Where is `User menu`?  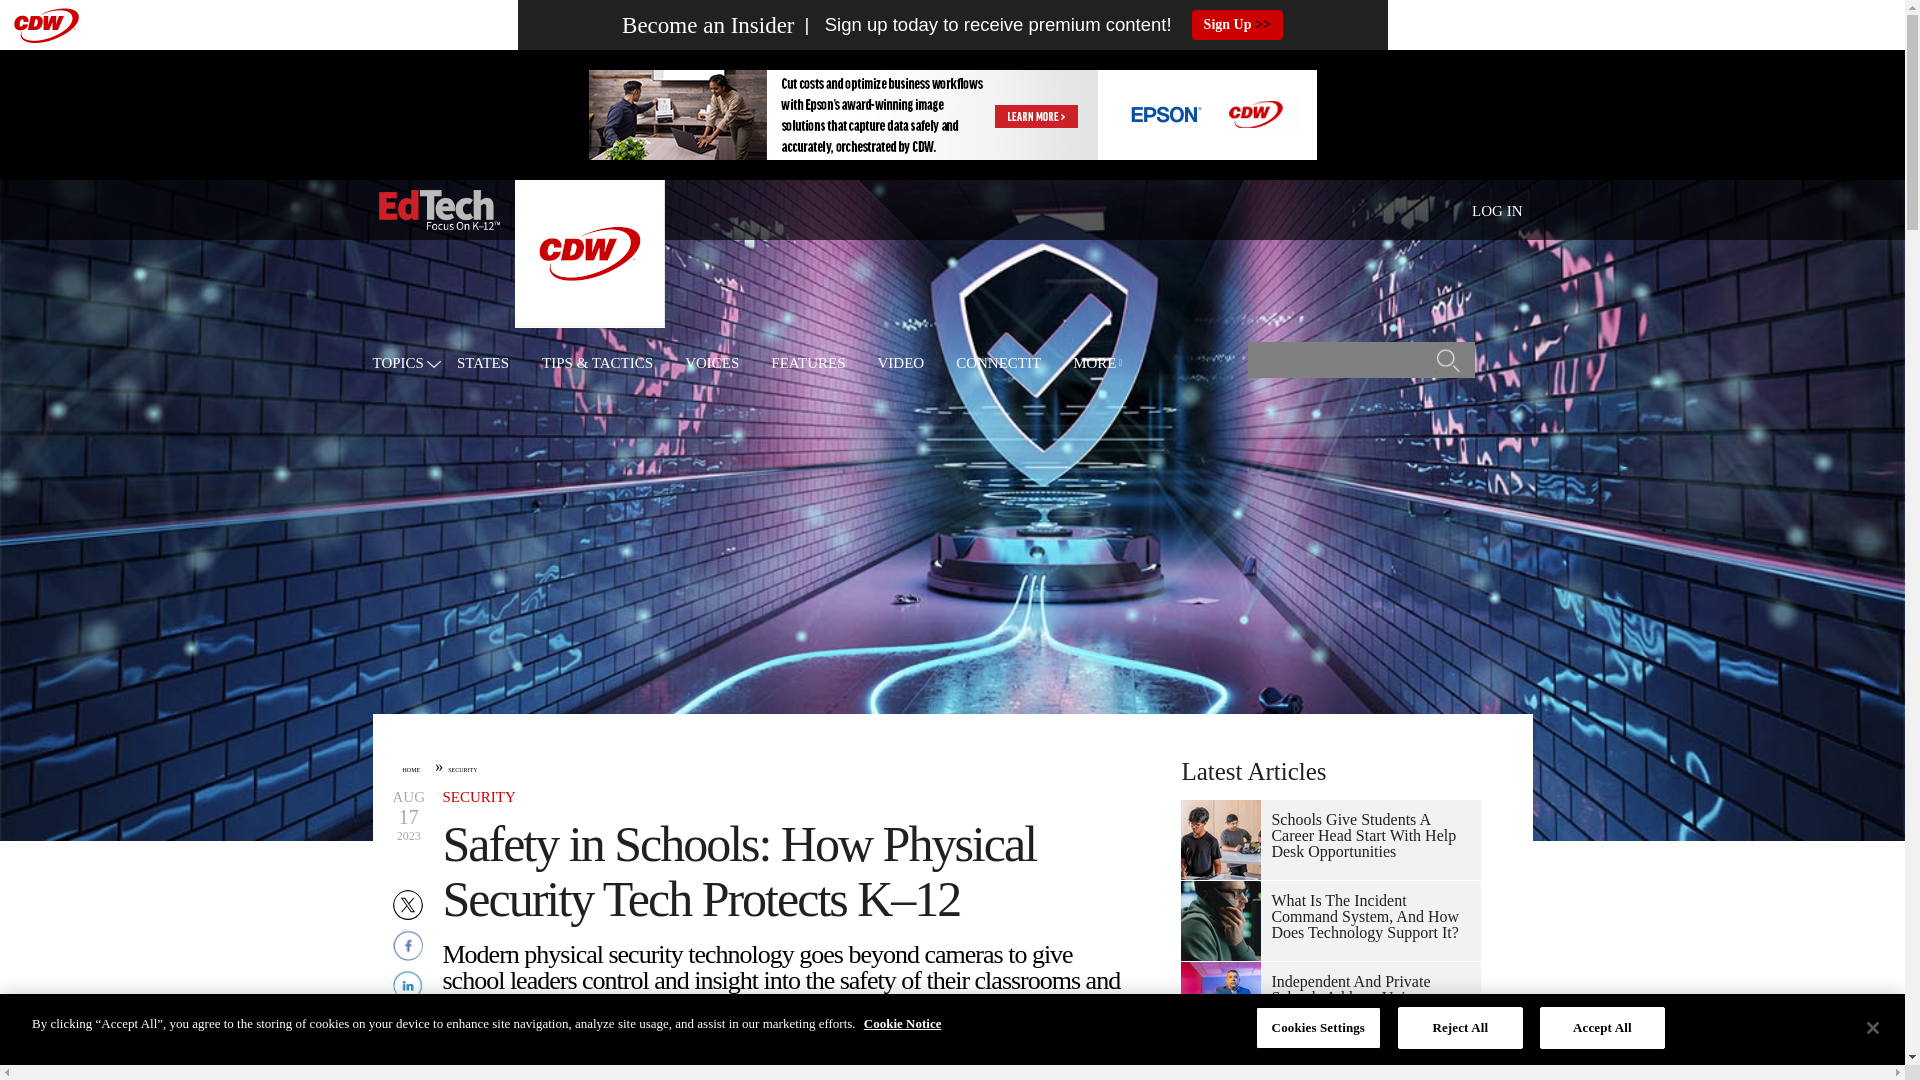 User menu is located at coordinates (1497, 210).